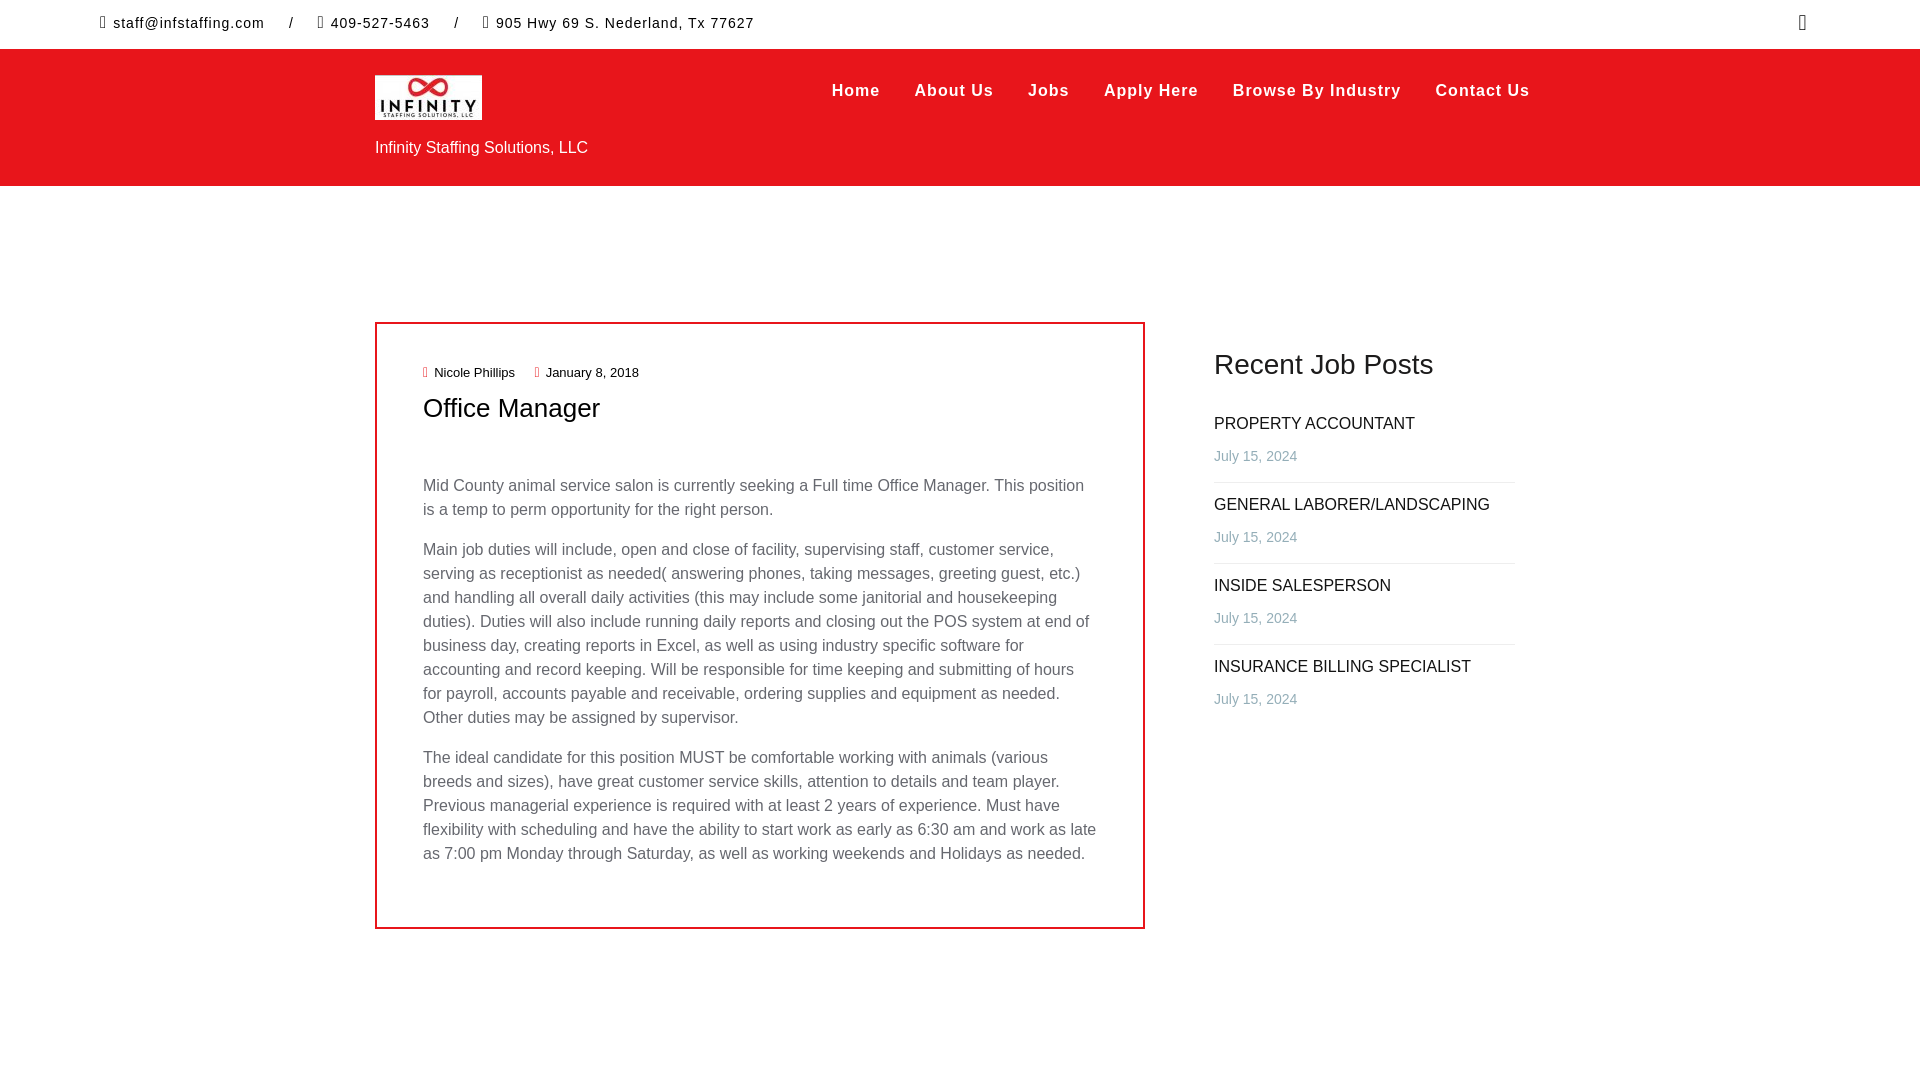 This screenshot has width=1920, height=1080. What do you see at coordinates (1302, 585) in the screenshot?
I see `INSIDE SALESPERSON` at bounding box center [1302, 585].